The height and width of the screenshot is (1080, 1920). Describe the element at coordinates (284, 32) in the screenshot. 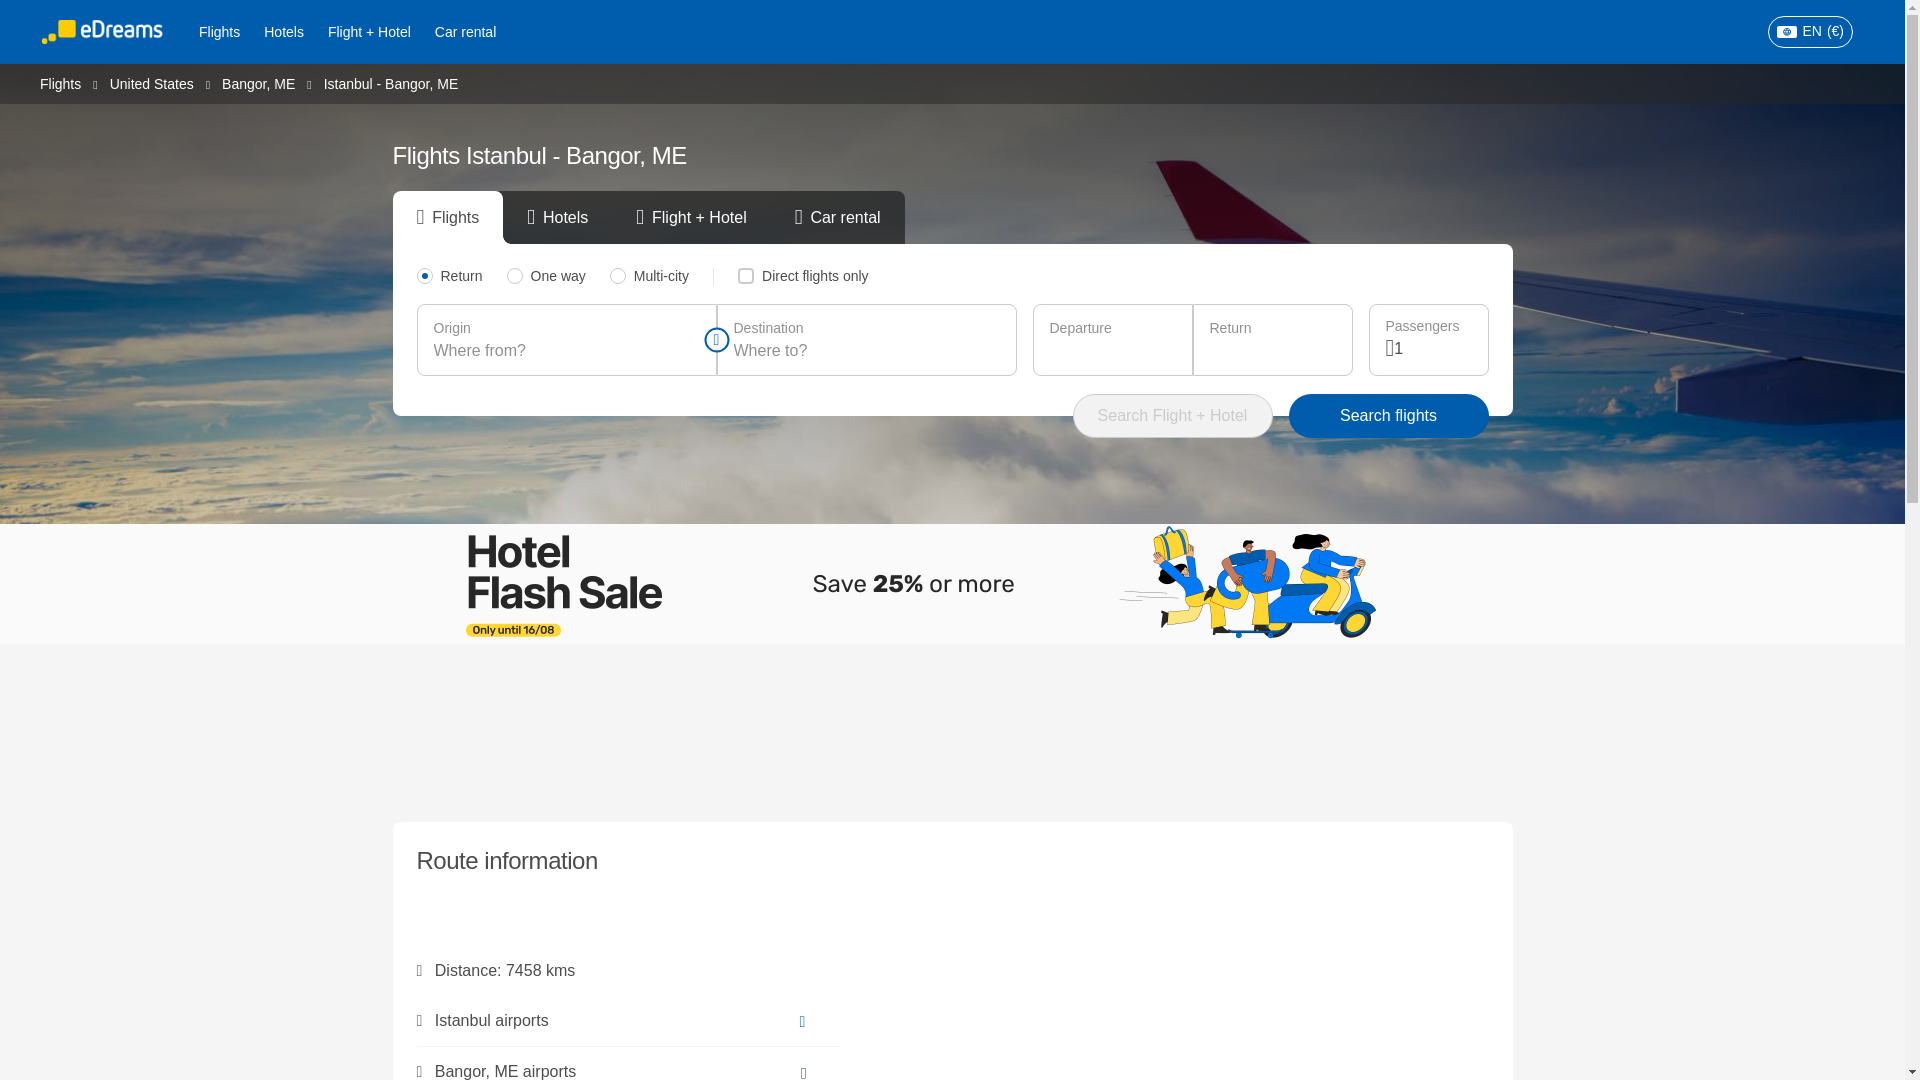

I see `Hotels` at that location.